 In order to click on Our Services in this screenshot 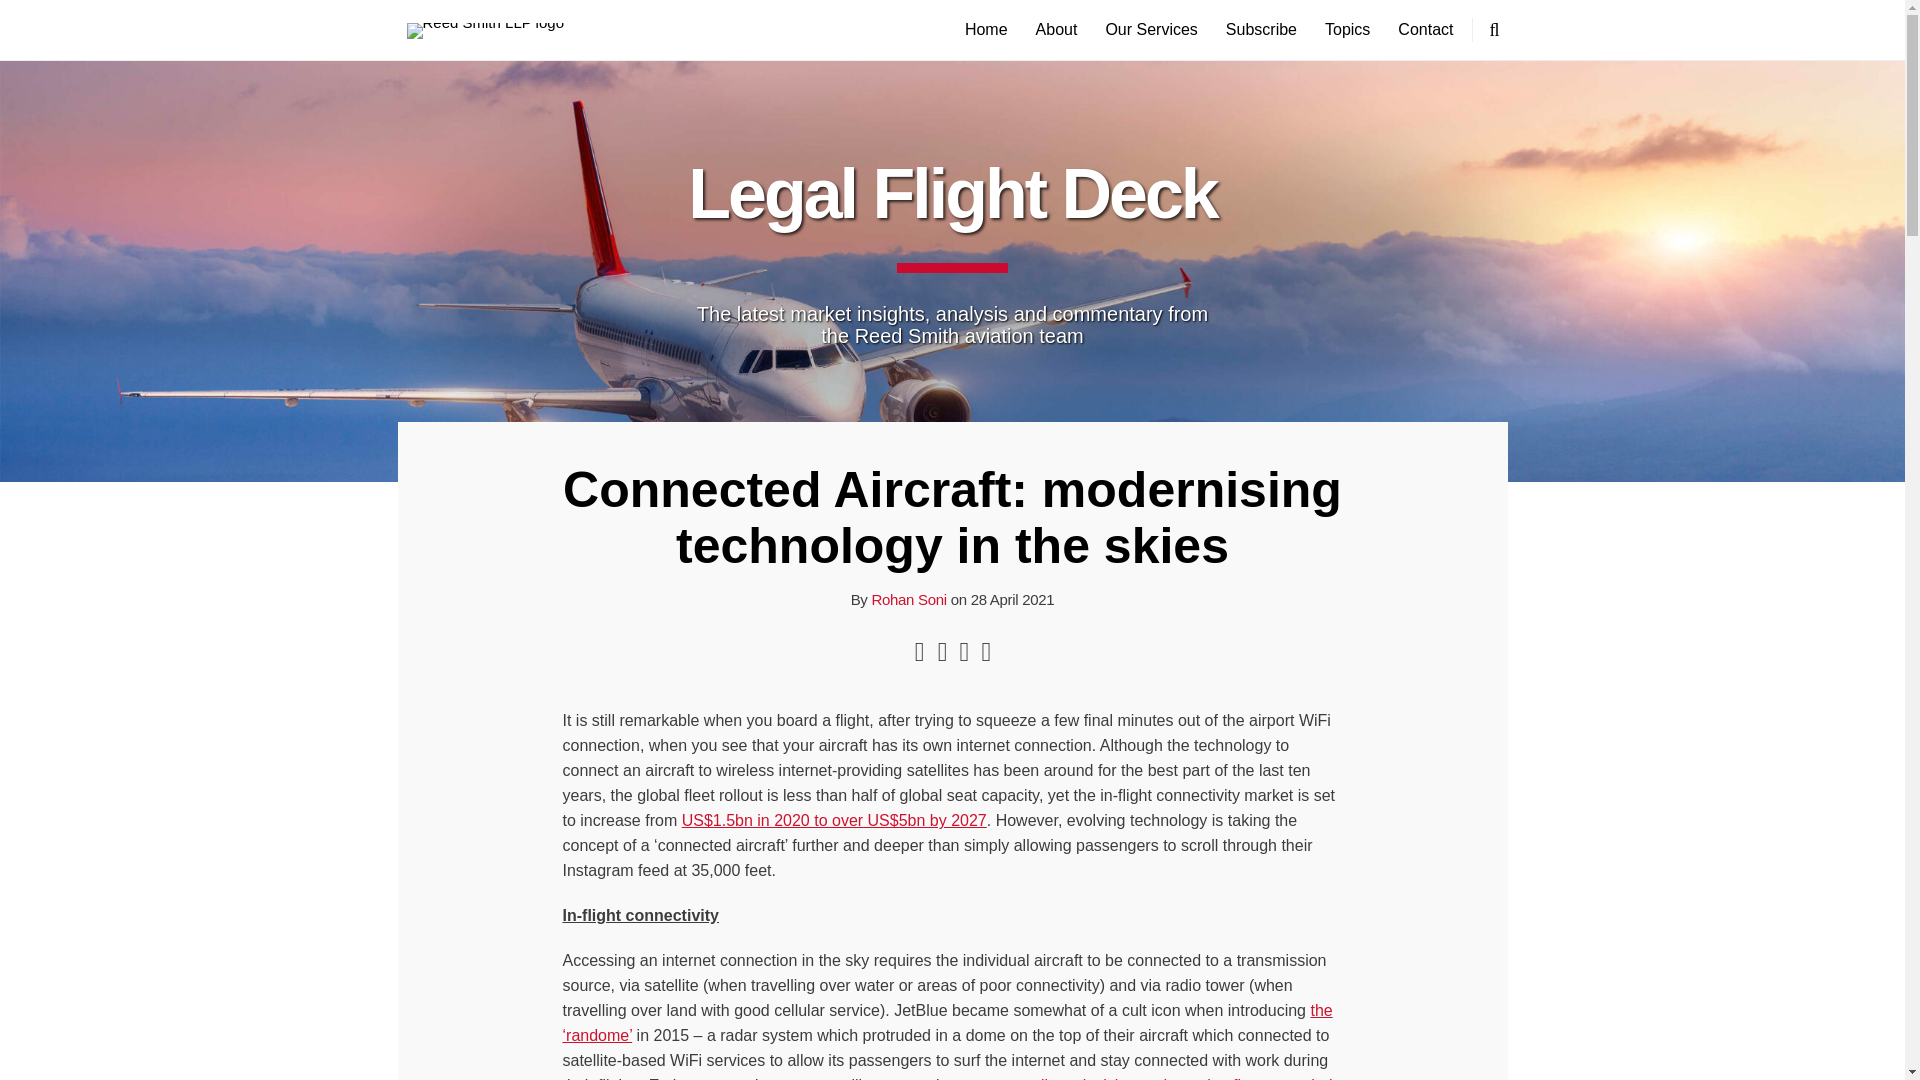, I will do `click(1150, 30)`.